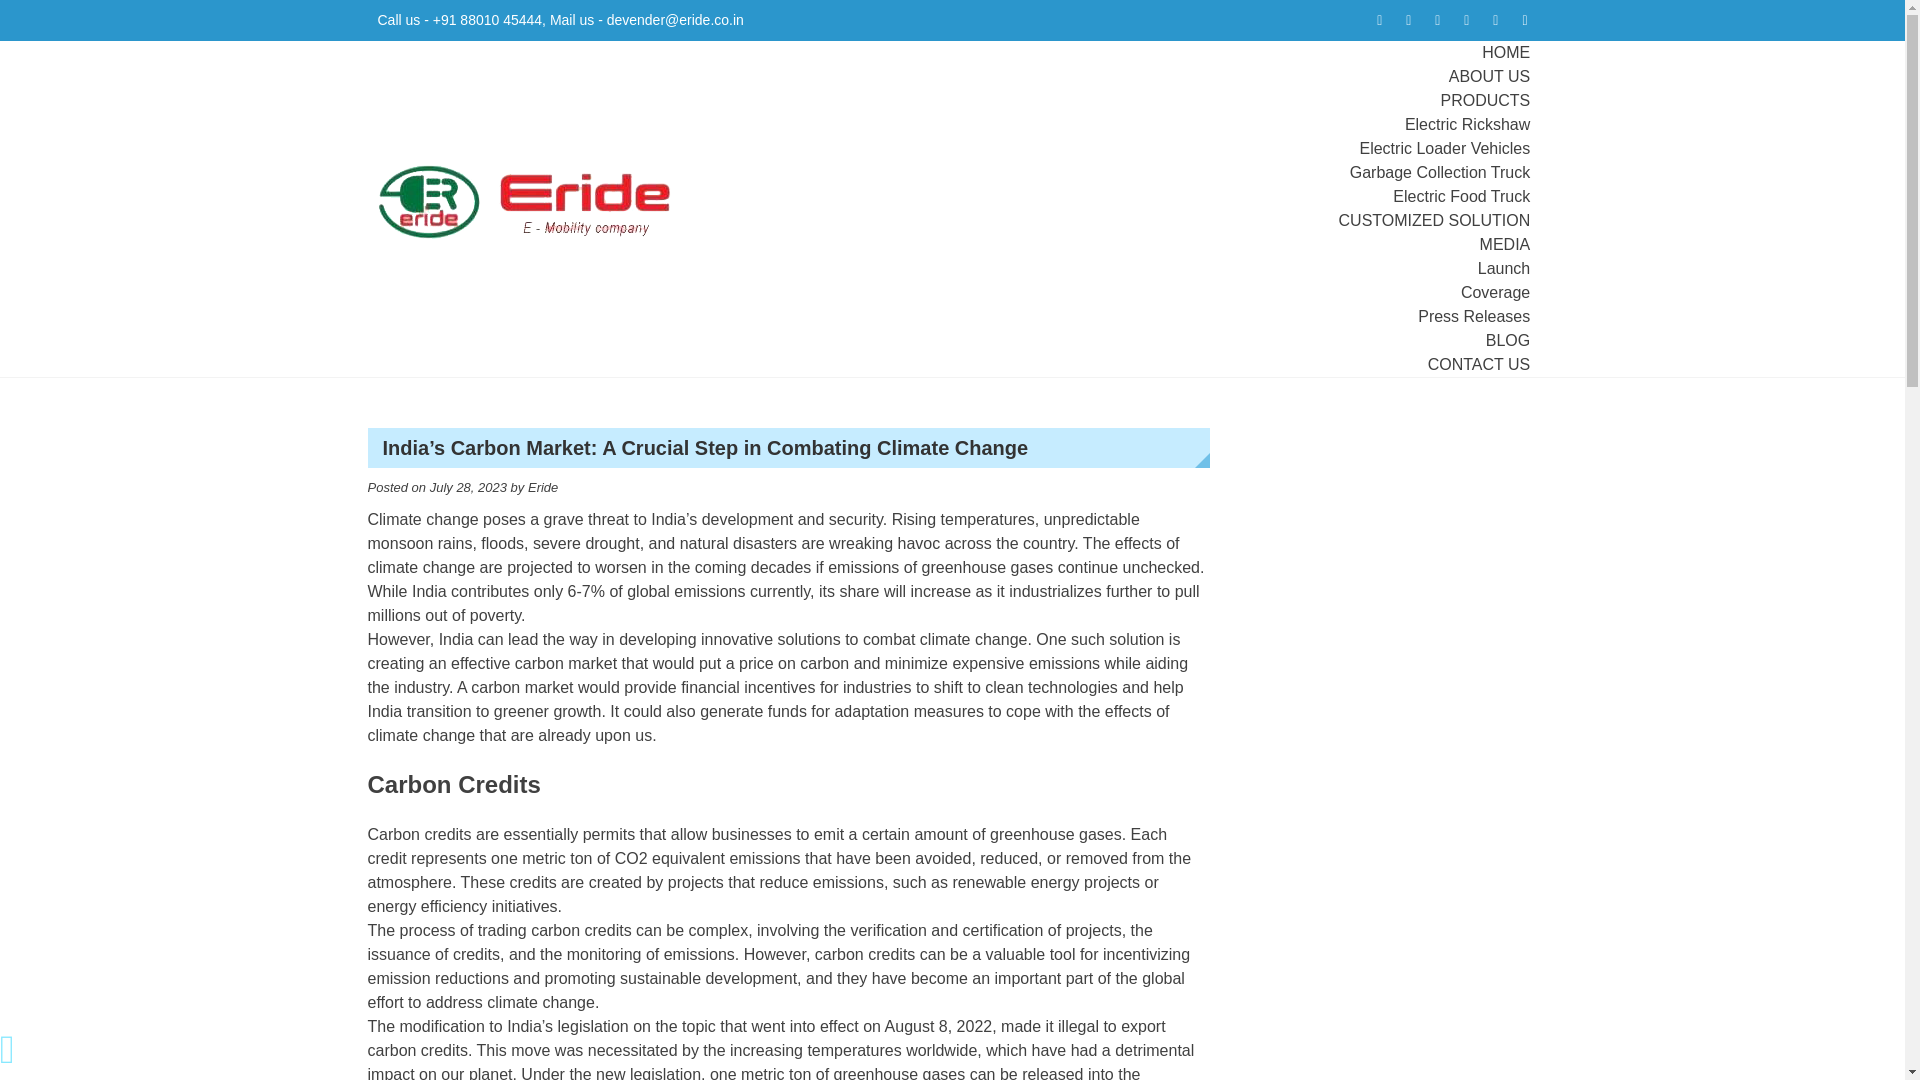  Describe the element at coordinates (1474, 316) in the screenshot. I see `Press Releases` at that location.